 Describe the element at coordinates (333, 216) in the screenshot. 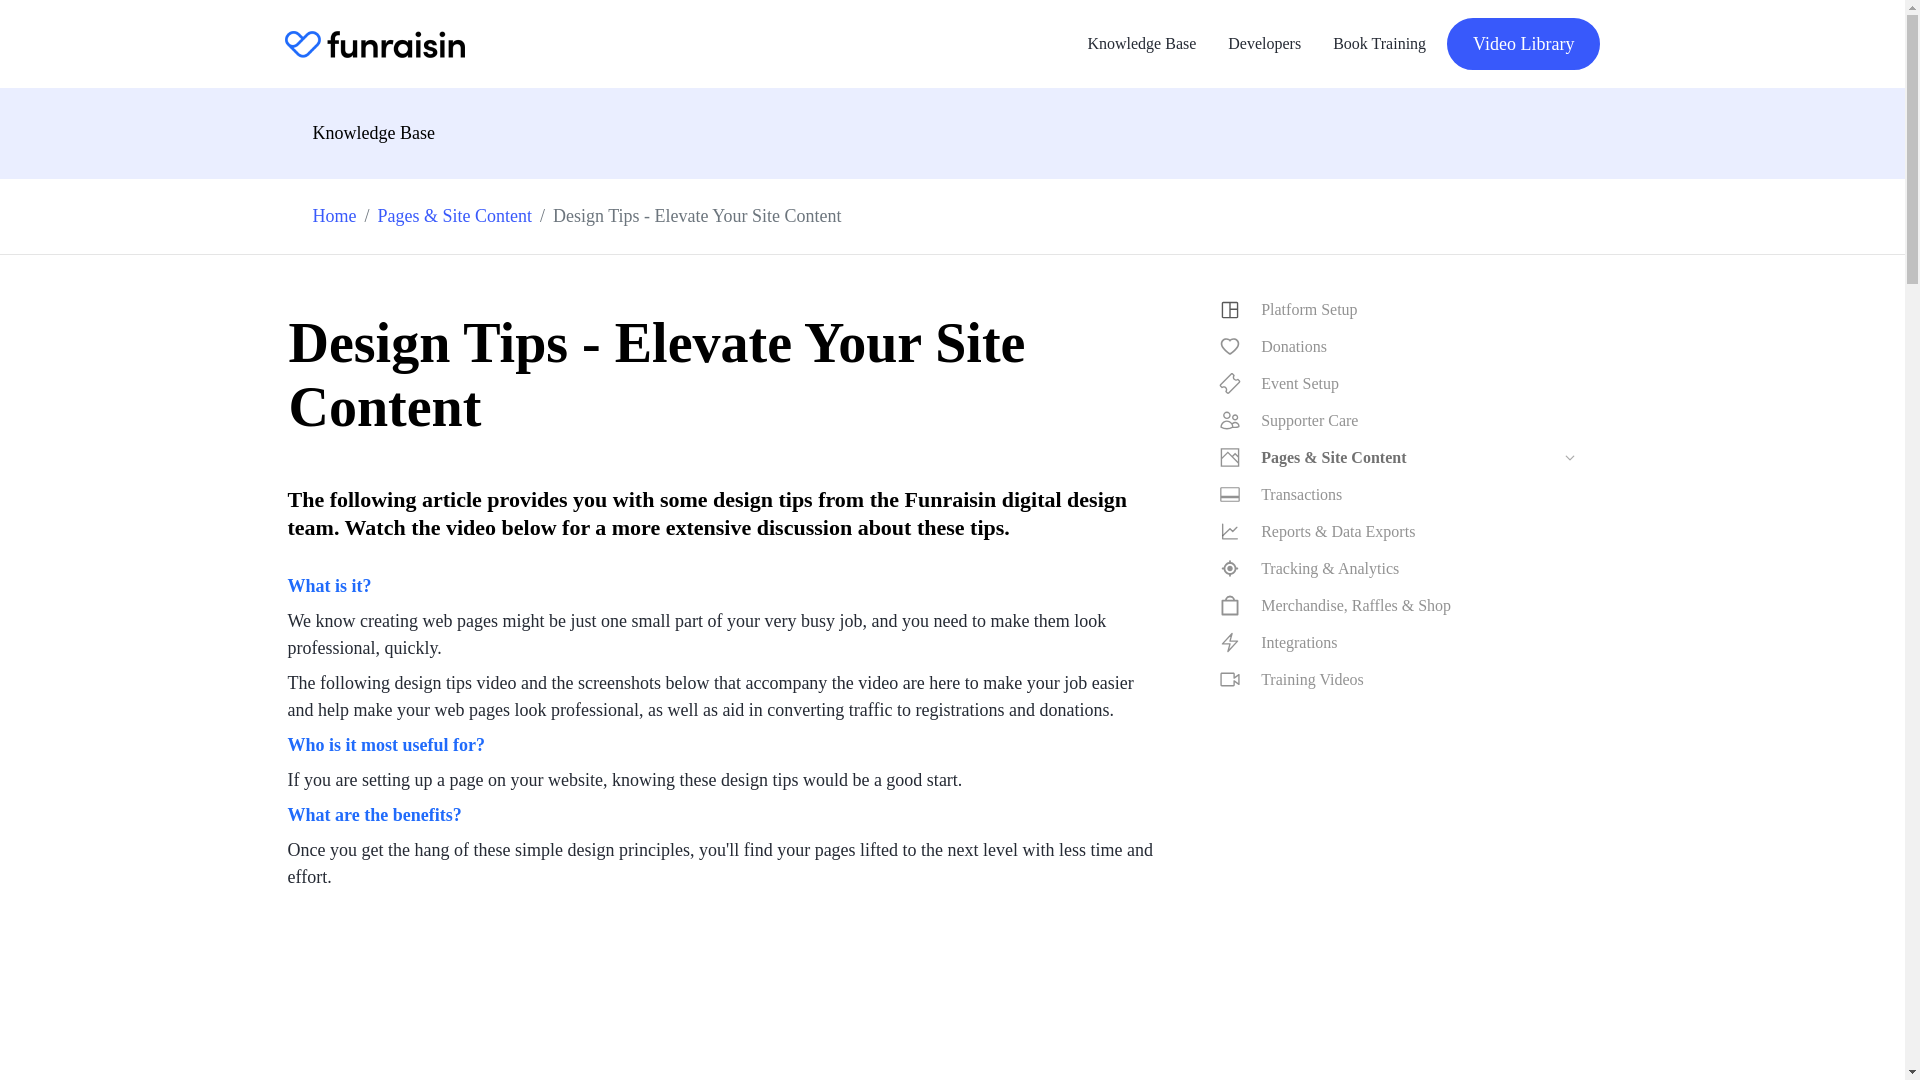

I see `Home` at that location.